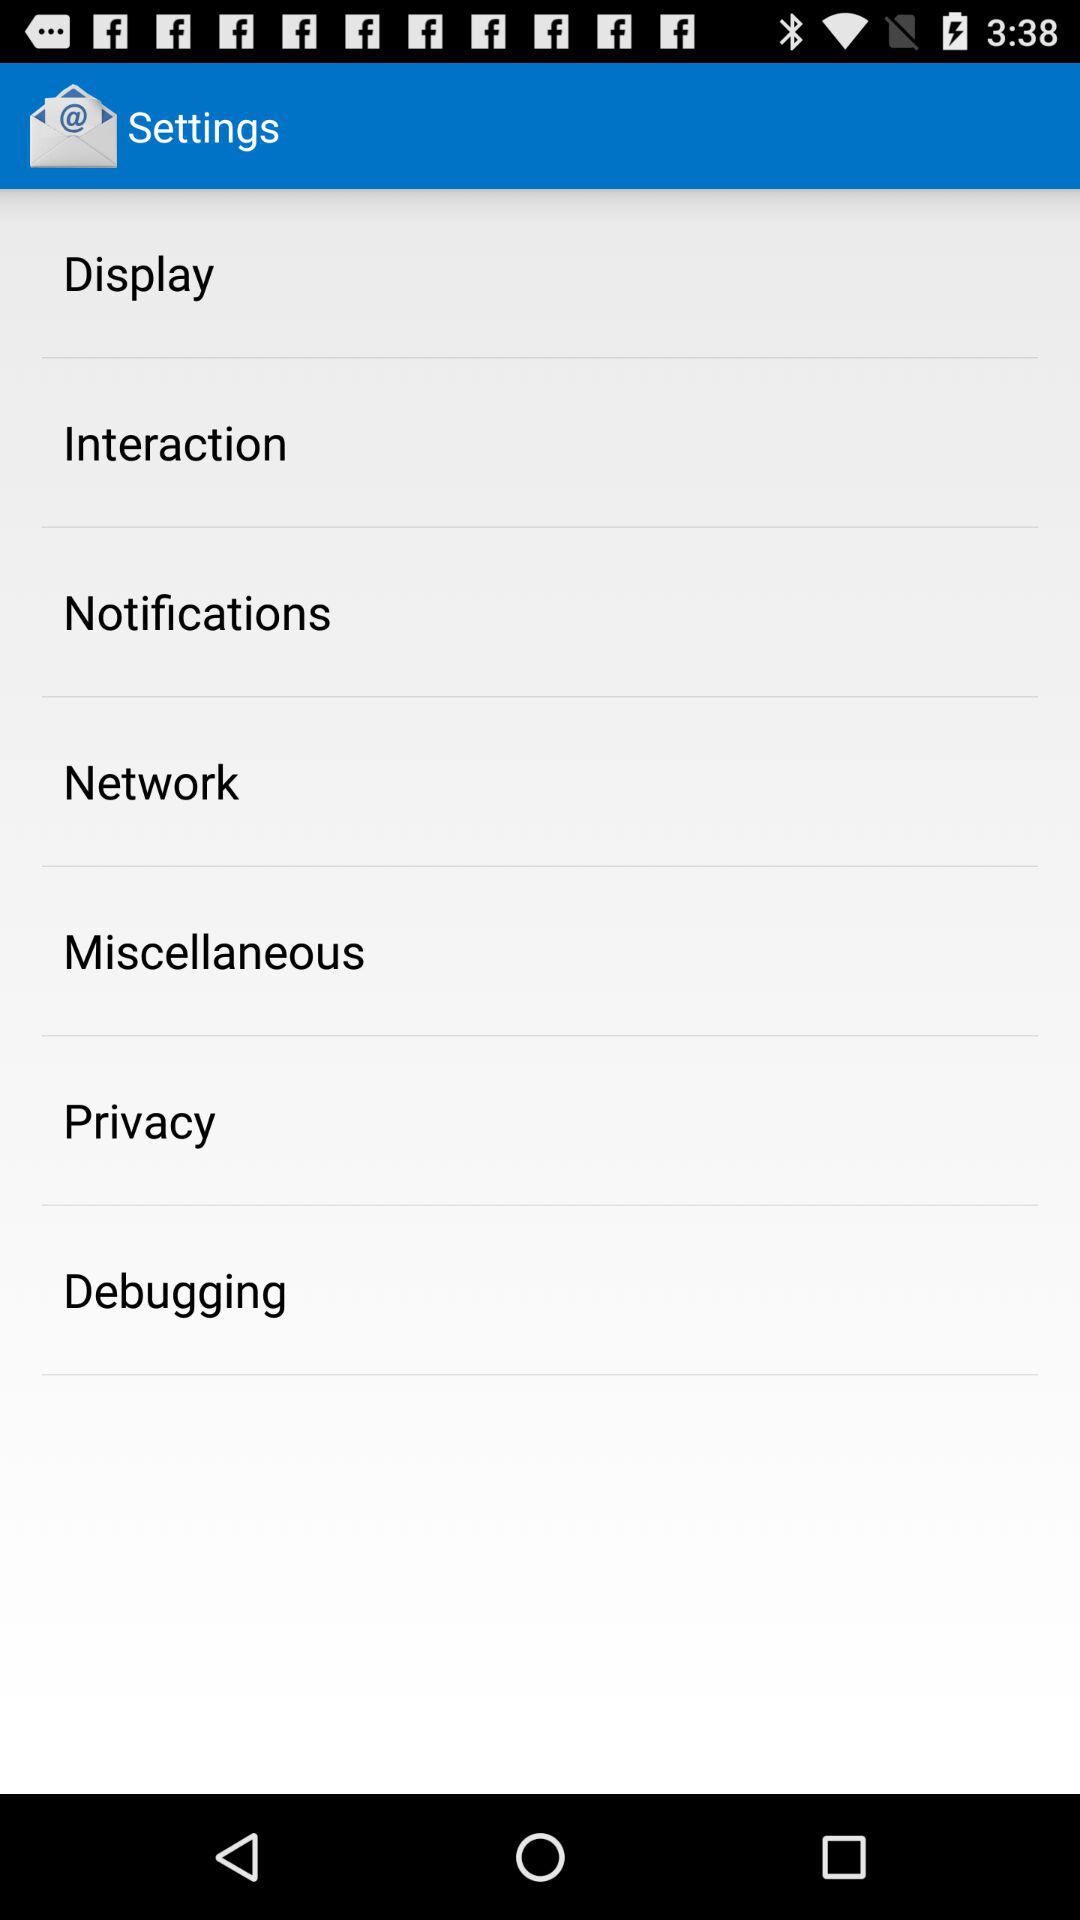 The width and height of the screenshot is (1080, 1920). Describe the element at coordinates (176, 442) in the screenshot. I see `scroll until interaction app` at that location.